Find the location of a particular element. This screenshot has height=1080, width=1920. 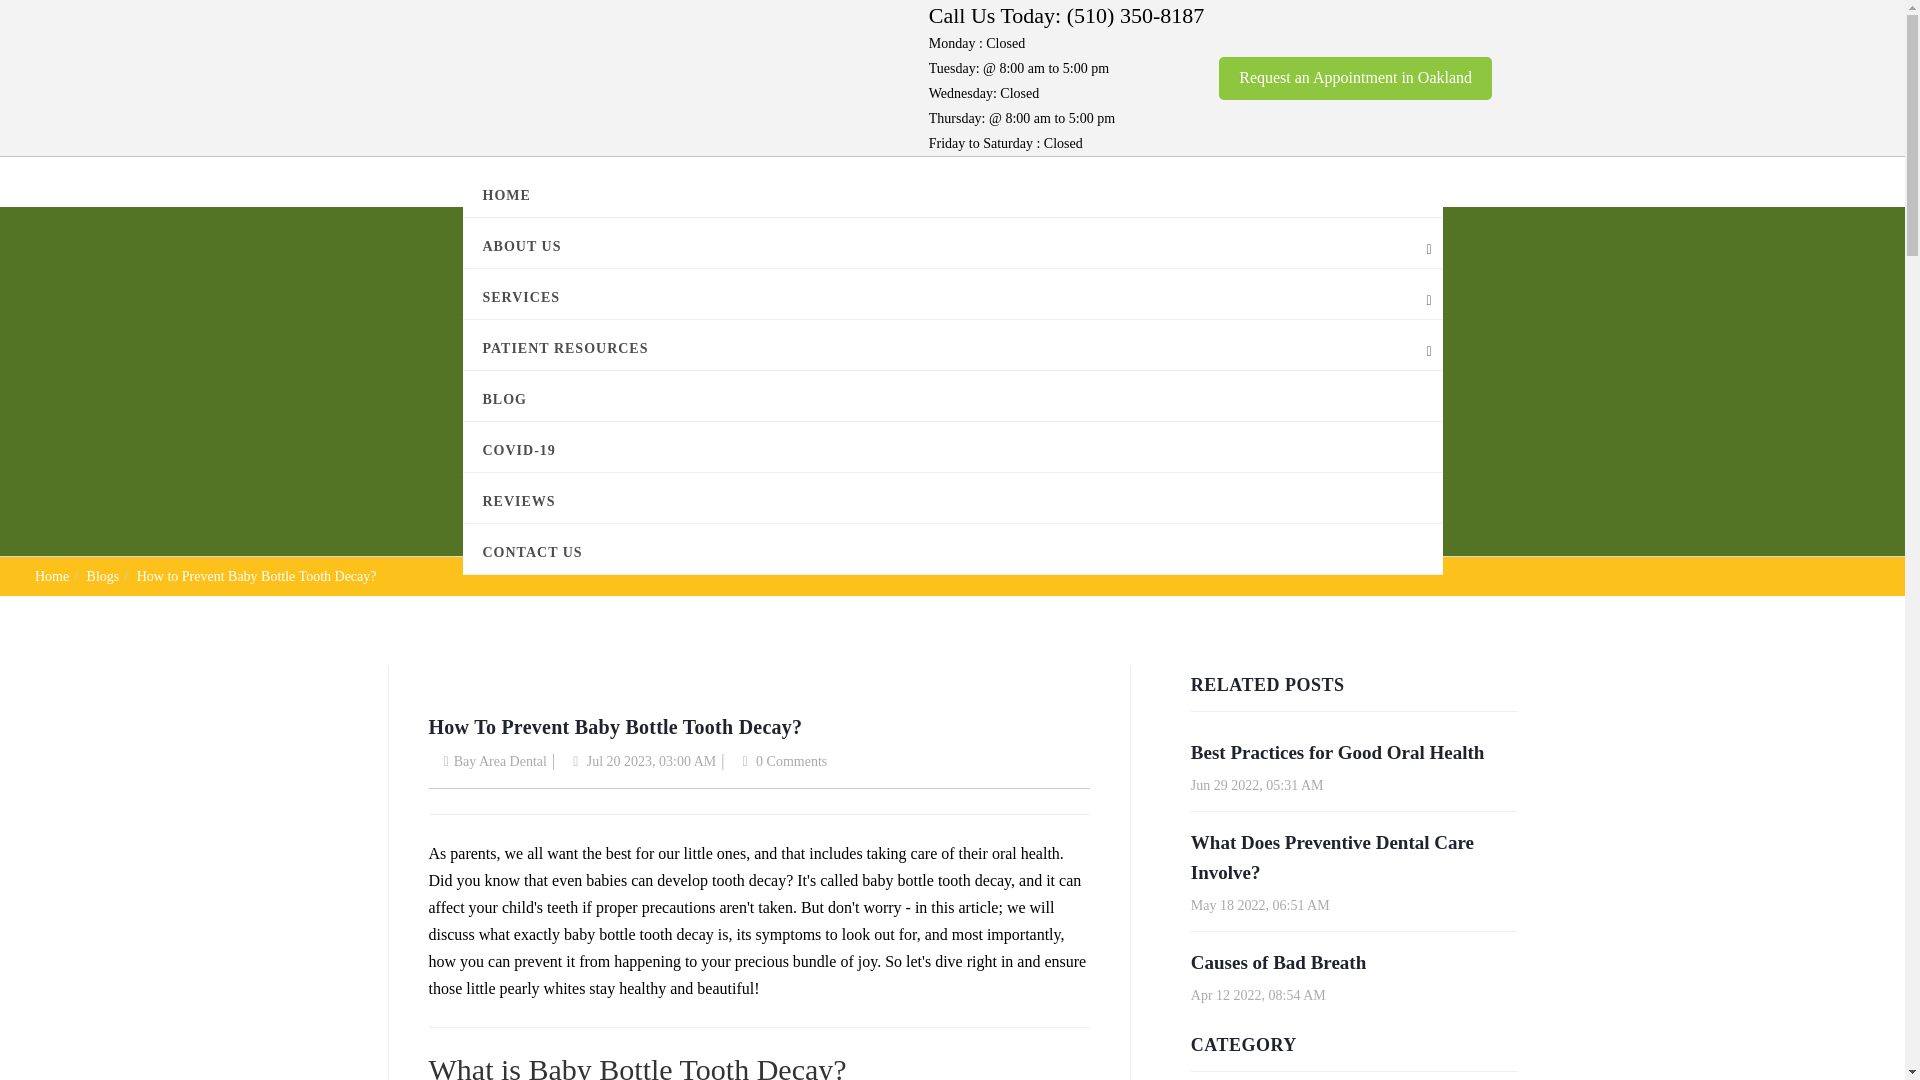

ABOUT US is located at coordinates (952, 242).